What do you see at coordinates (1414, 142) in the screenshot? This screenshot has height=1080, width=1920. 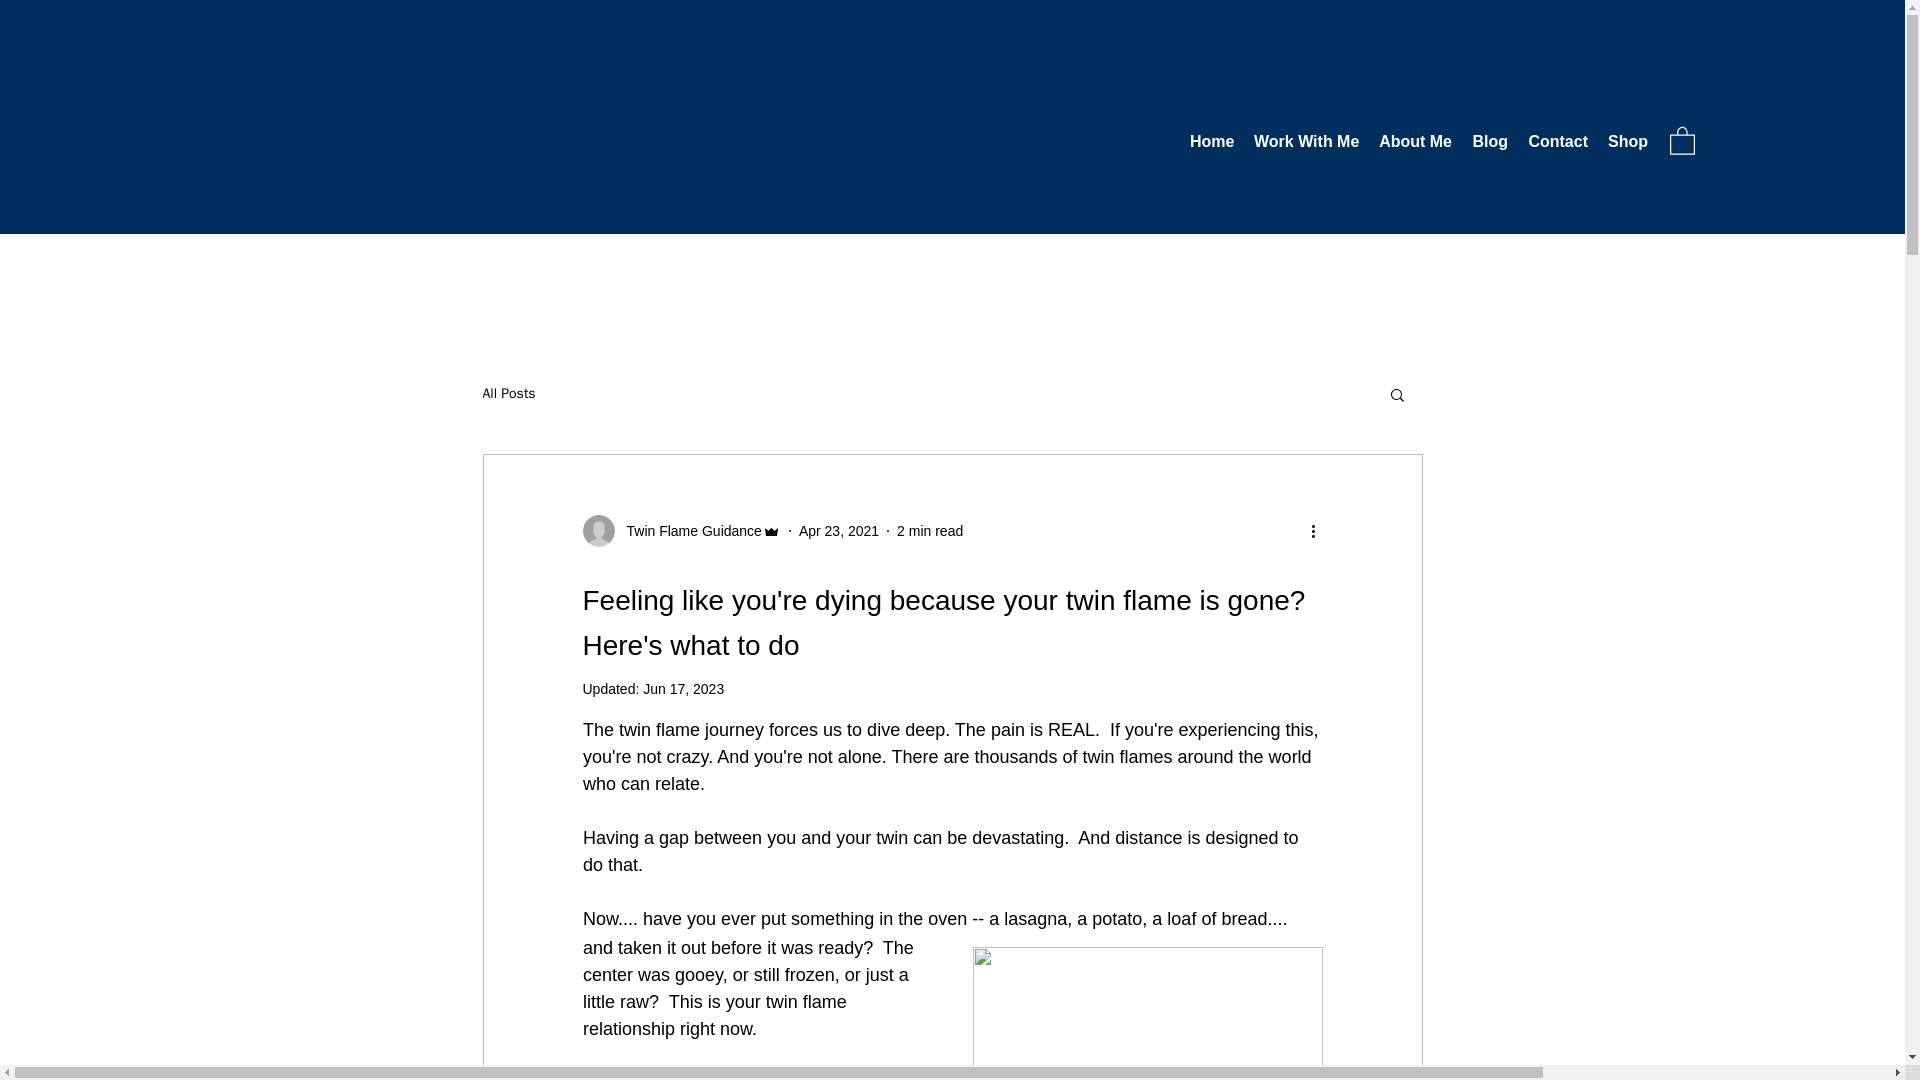 I see `About Me` at bounding box center [1414, 142].